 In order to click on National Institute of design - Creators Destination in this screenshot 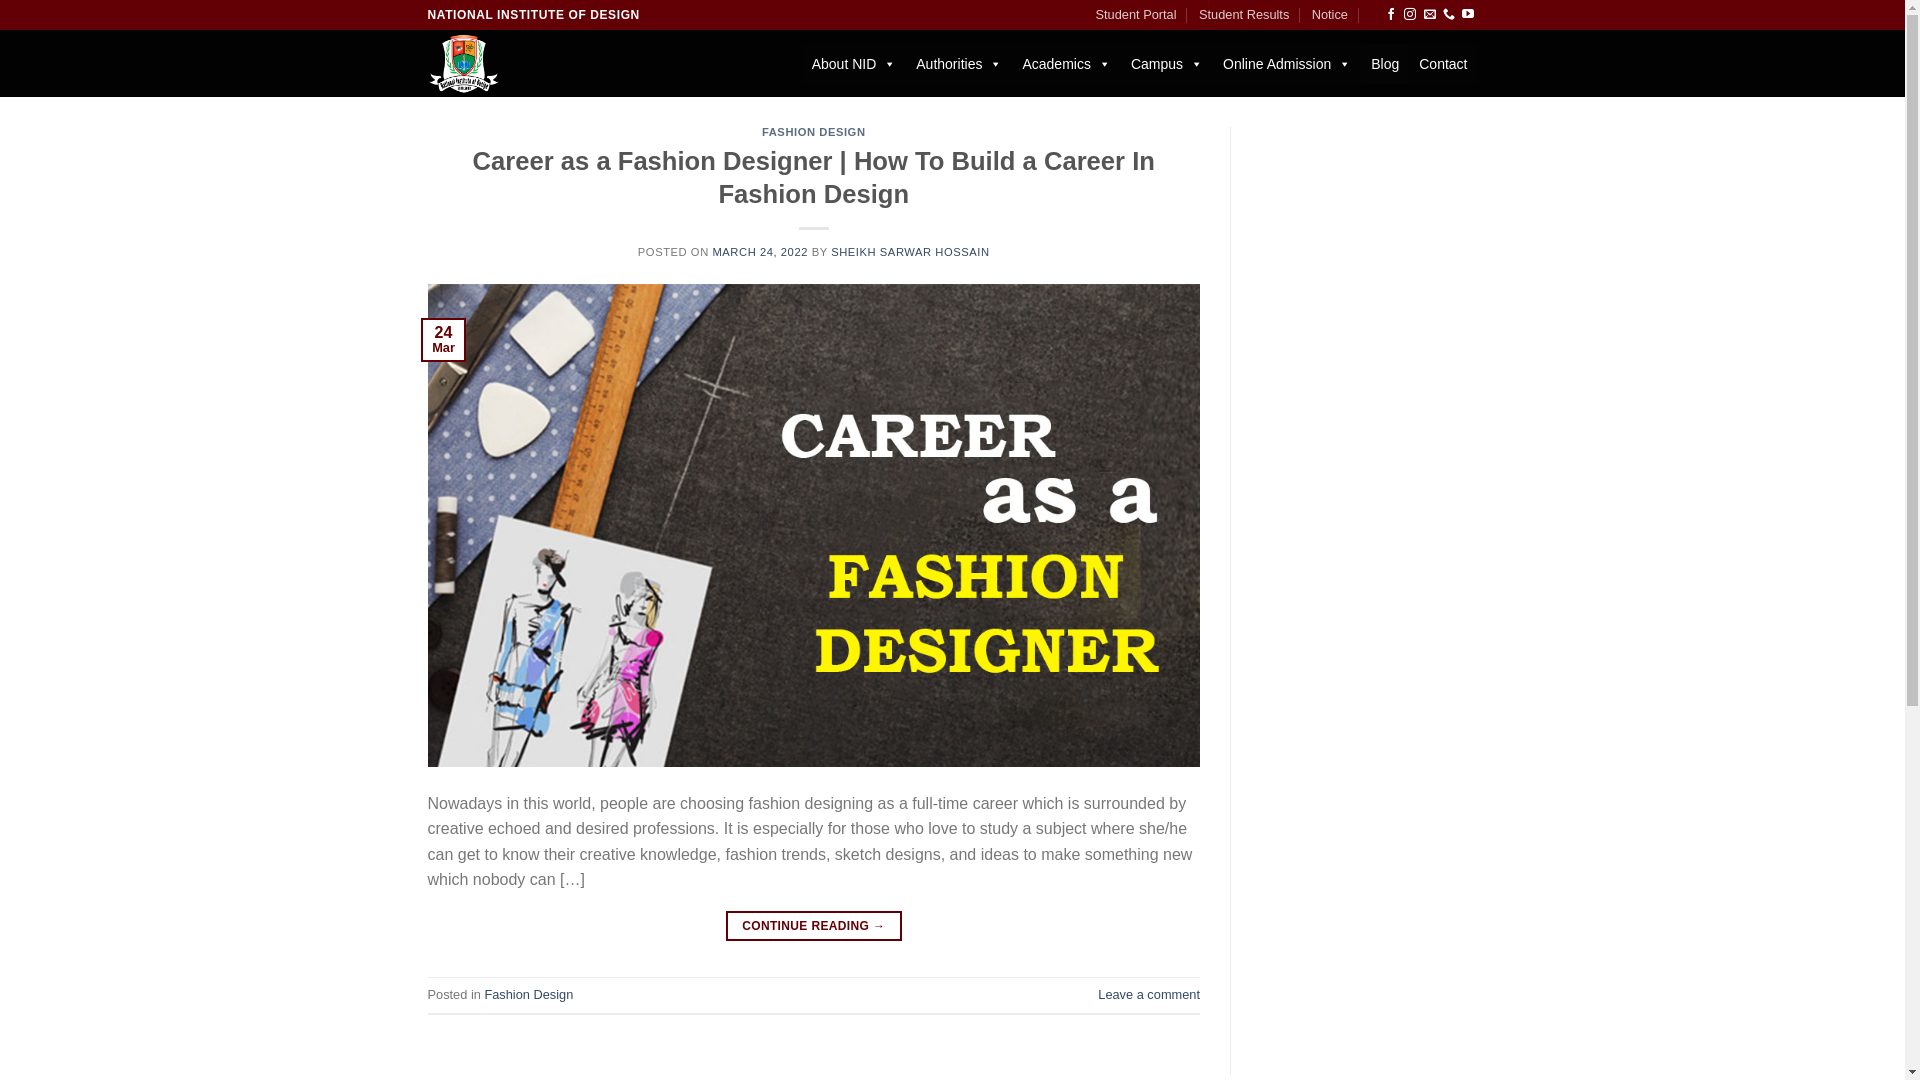, I will do `click(505, 64)`.